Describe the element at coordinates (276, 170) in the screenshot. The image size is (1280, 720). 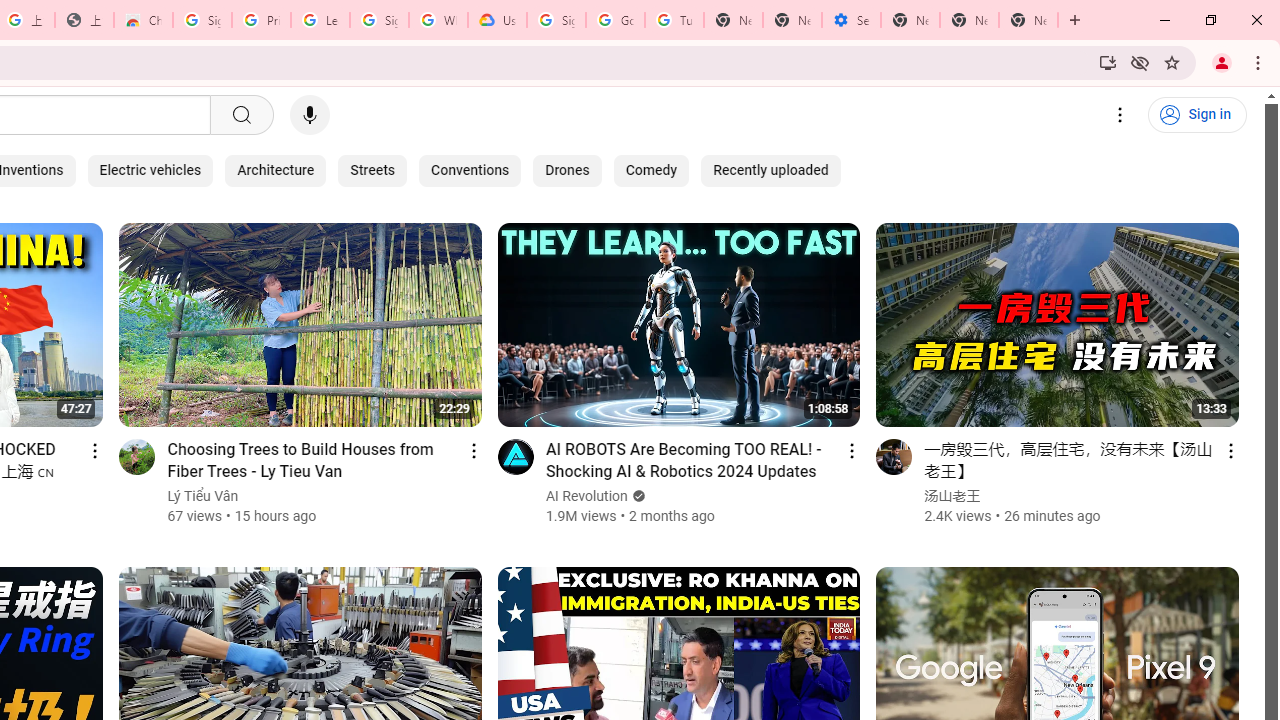
I see `Architecture` at that location.